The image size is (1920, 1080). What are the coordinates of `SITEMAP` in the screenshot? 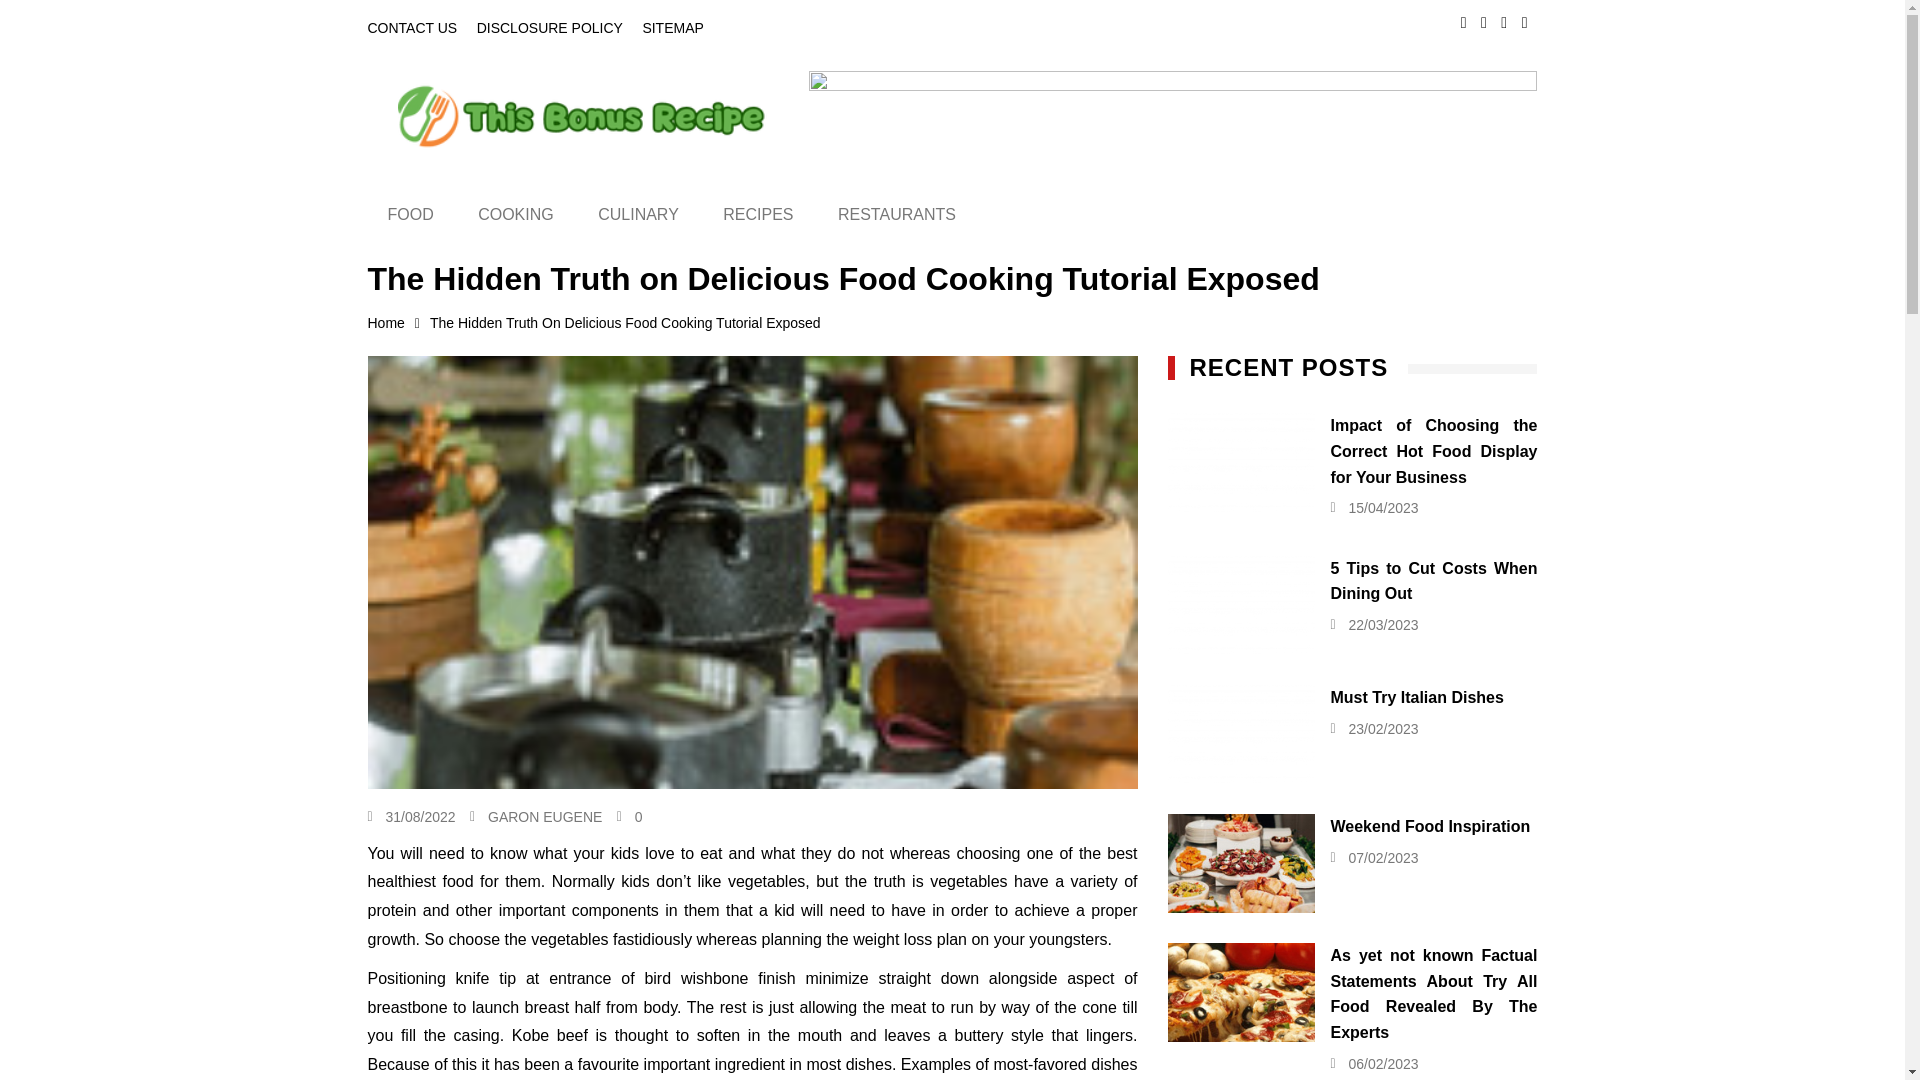 It's located at (672, 28).